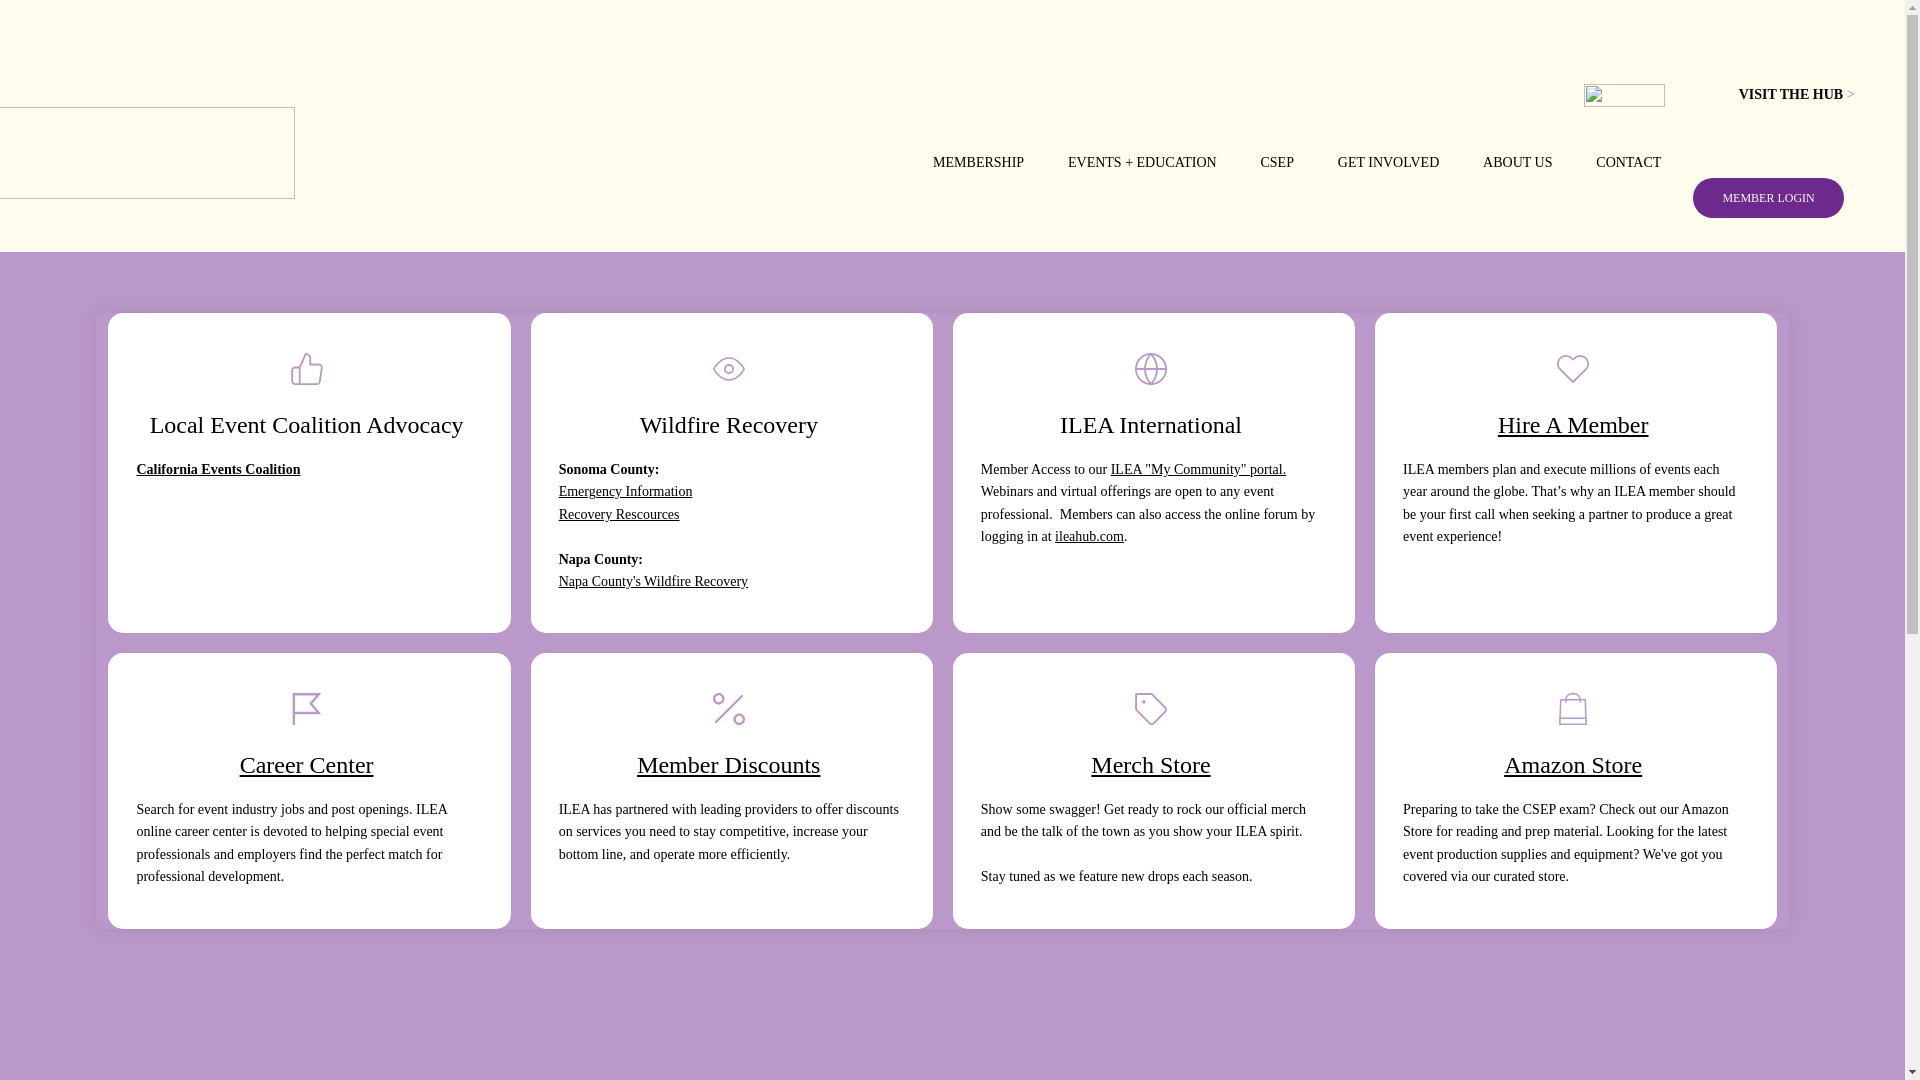 The image size is (1920, 1080). I want to click on ABOUT US, so click(1517, 162).